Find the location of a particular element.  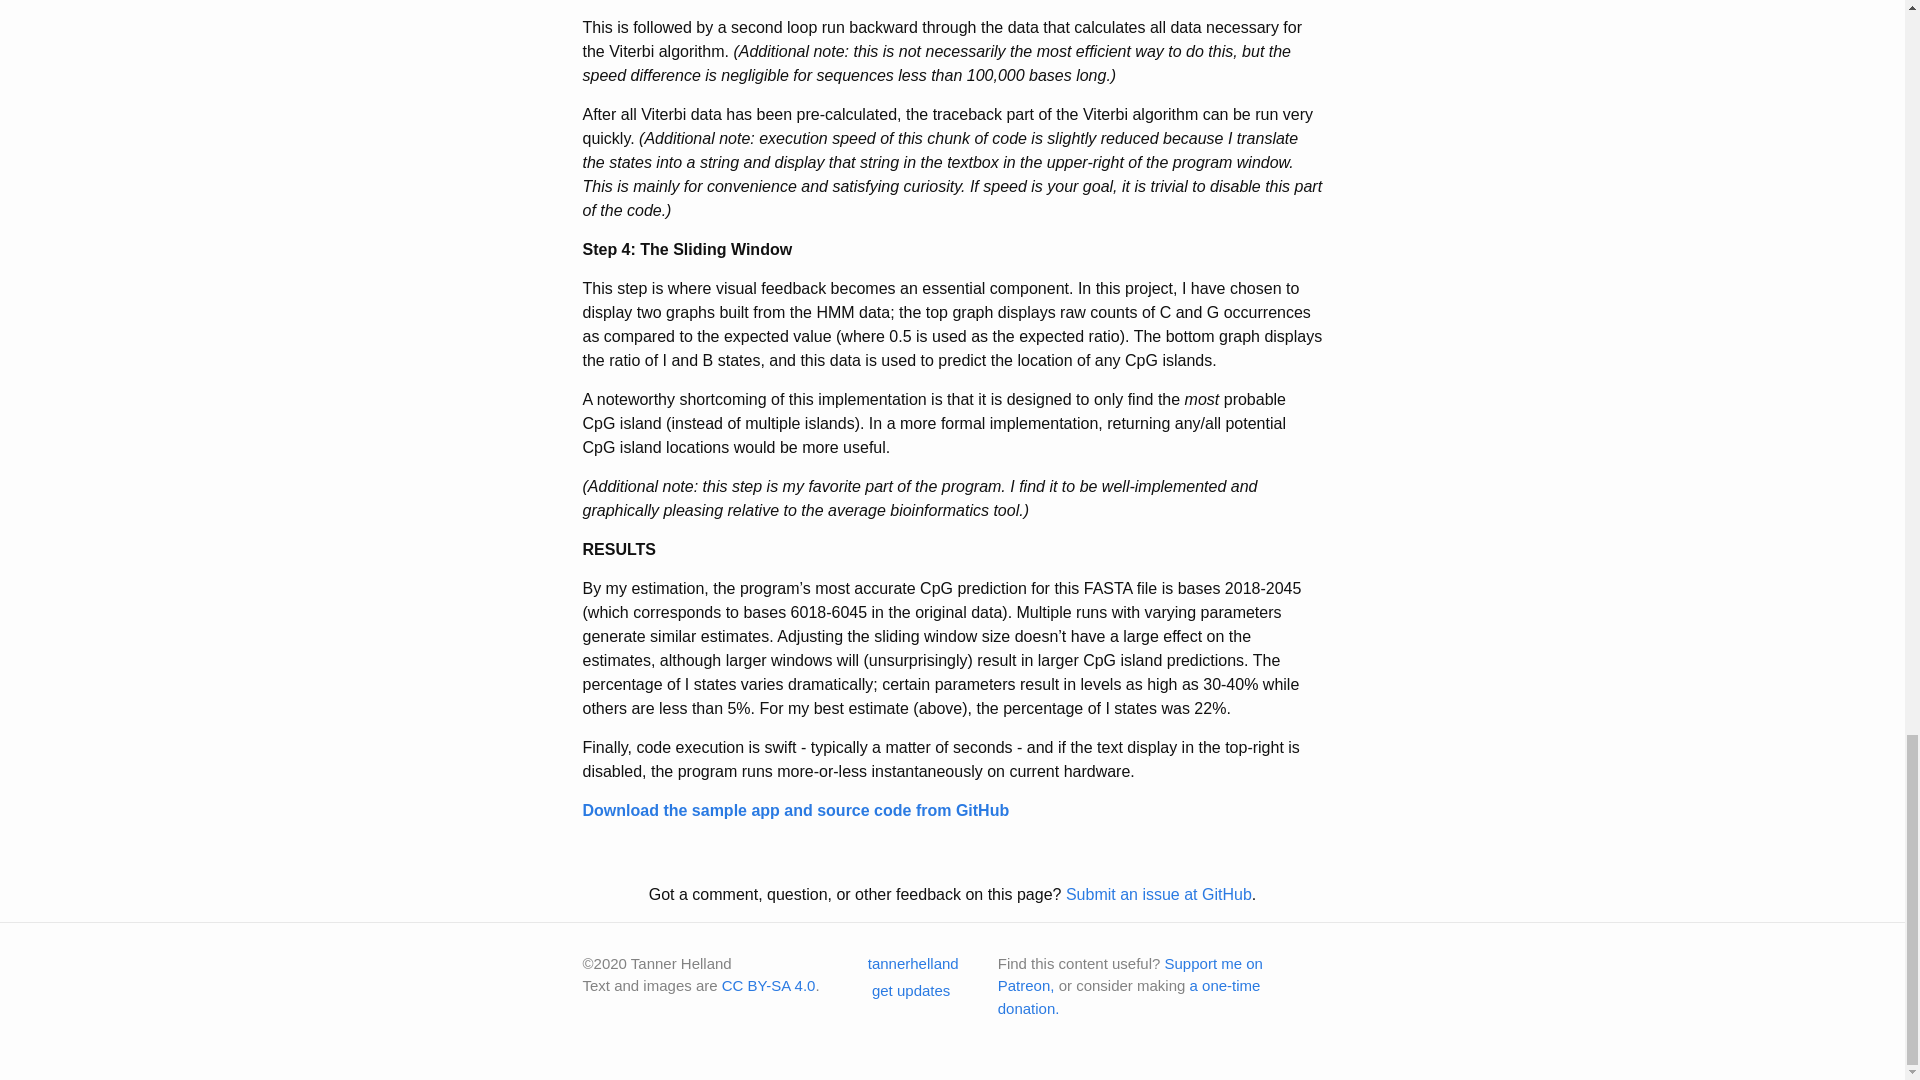

get updates is located at coordinates (898, 990).